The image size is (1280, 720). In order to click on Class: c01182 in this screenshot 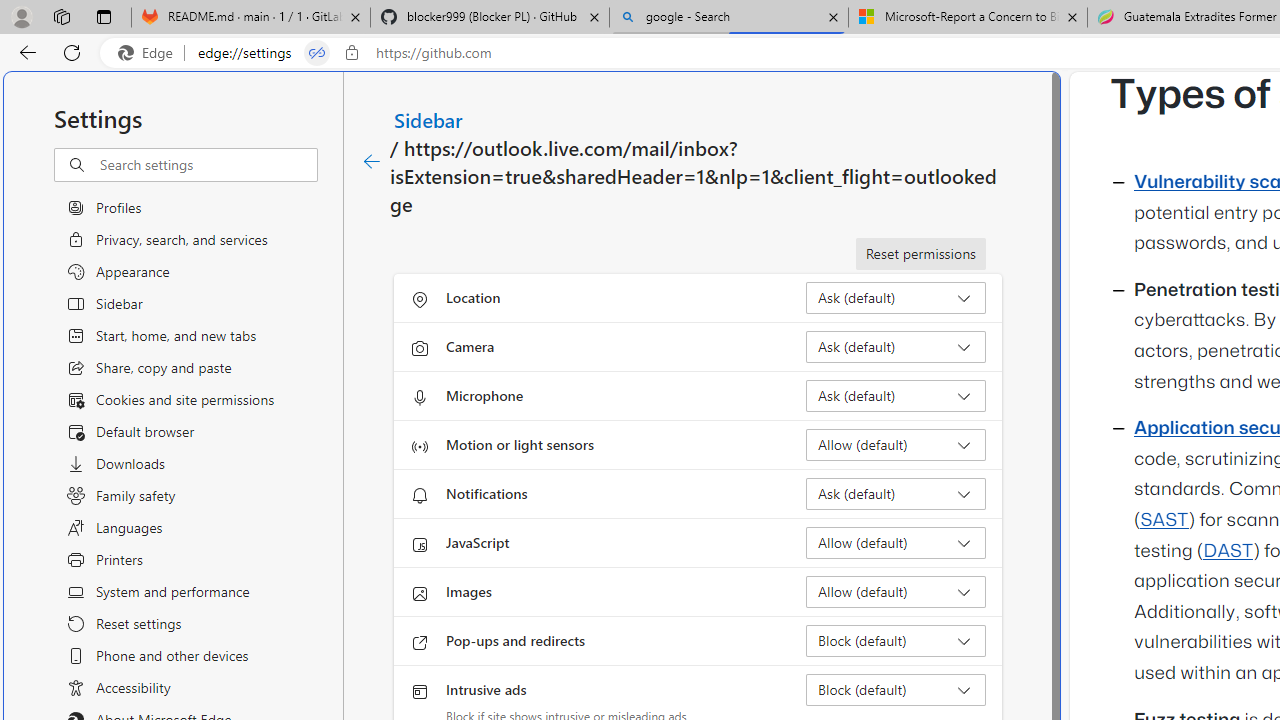, I will do `click(372, 162)`.